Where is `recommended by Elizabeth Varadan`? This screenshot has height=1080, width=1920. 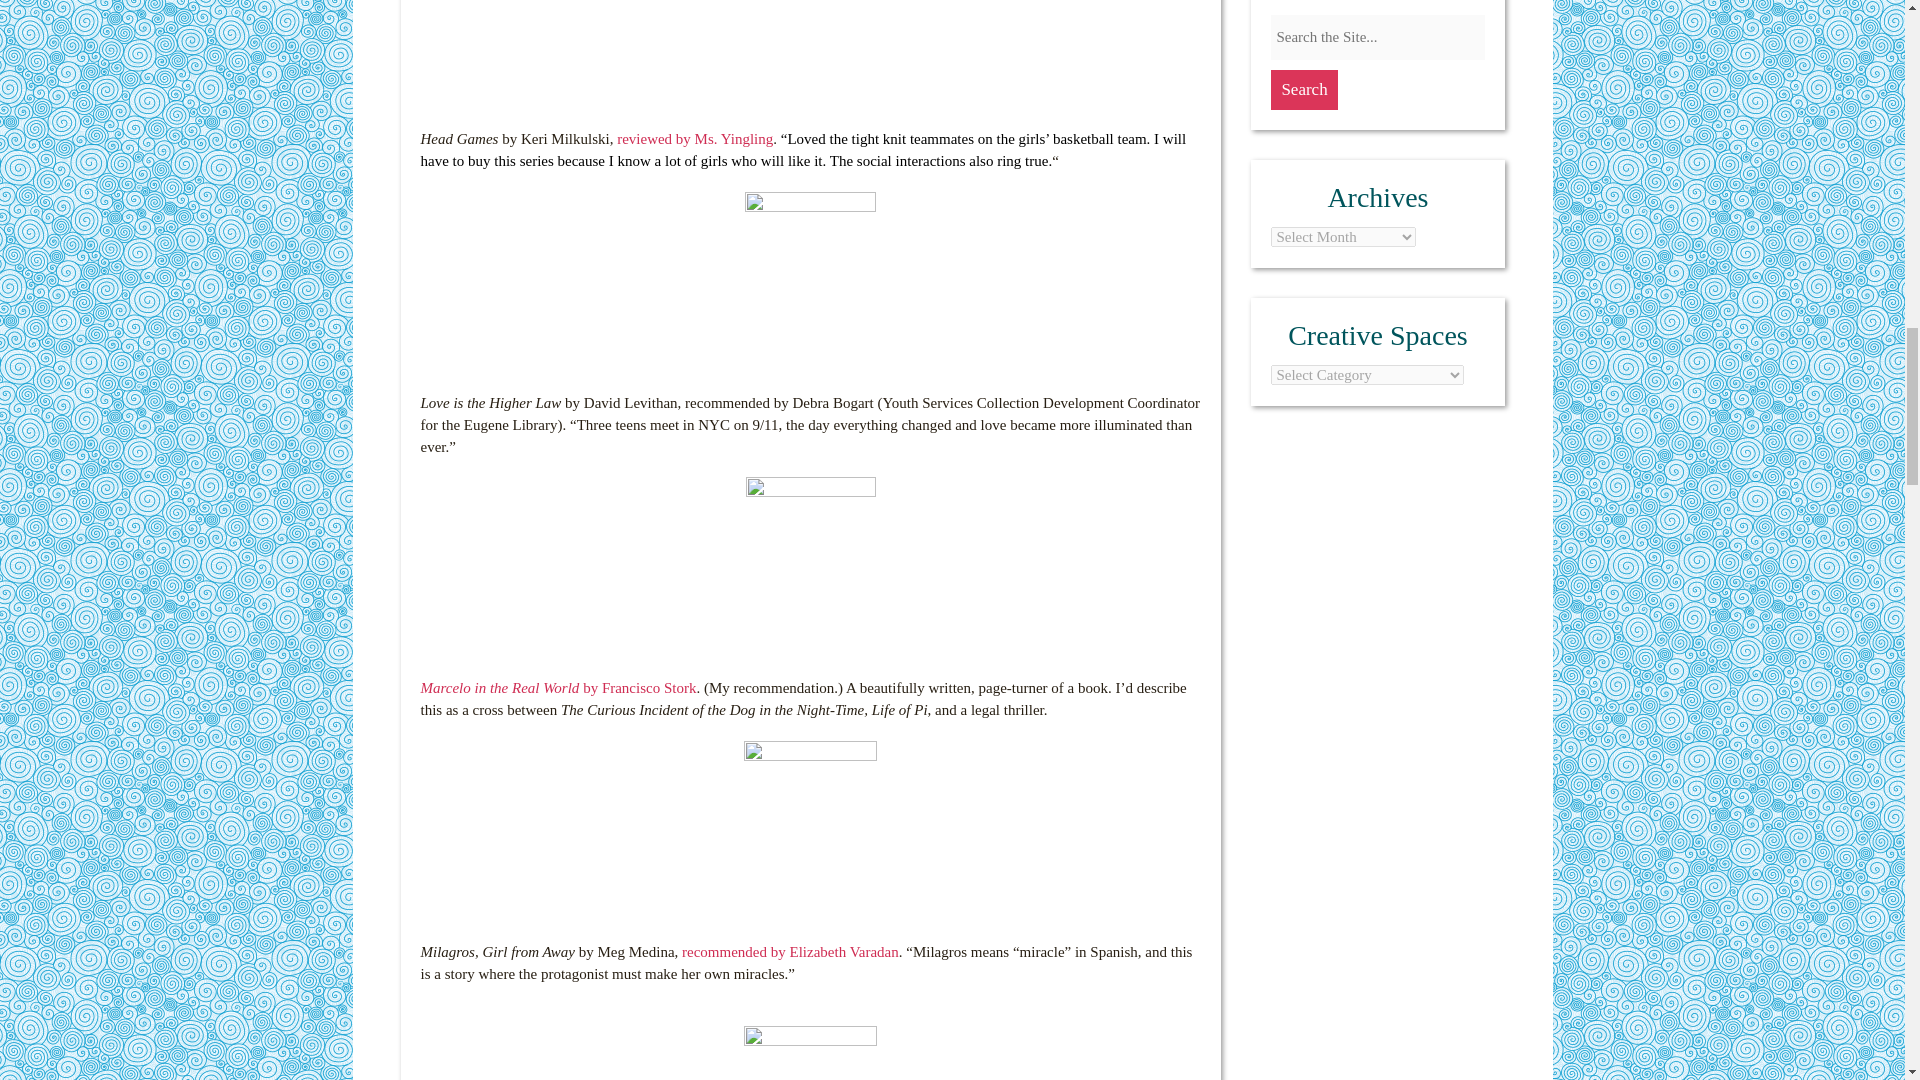
recommended by Elizabeth Varadan is located at coordinates (790, 952).